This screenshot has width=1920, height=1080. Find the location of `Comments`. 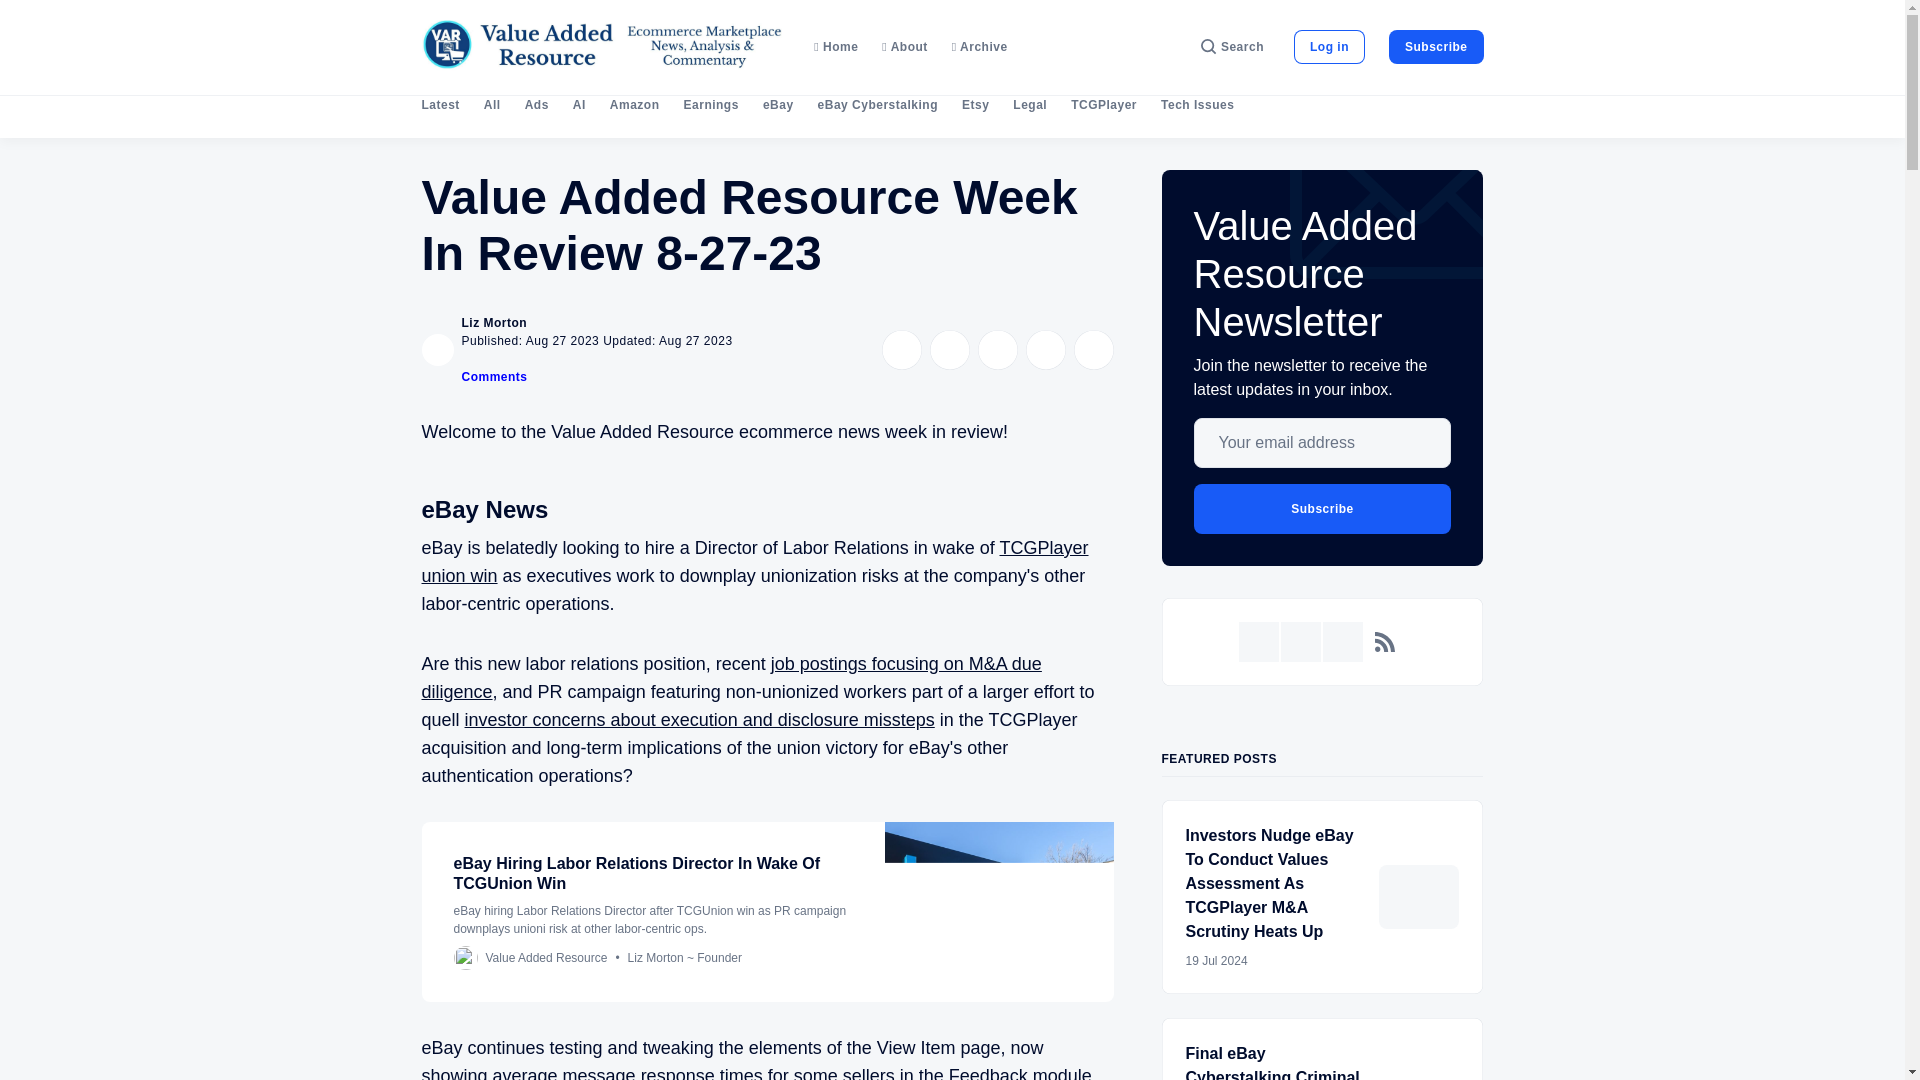

Comments is located at coordinates (495, 377).